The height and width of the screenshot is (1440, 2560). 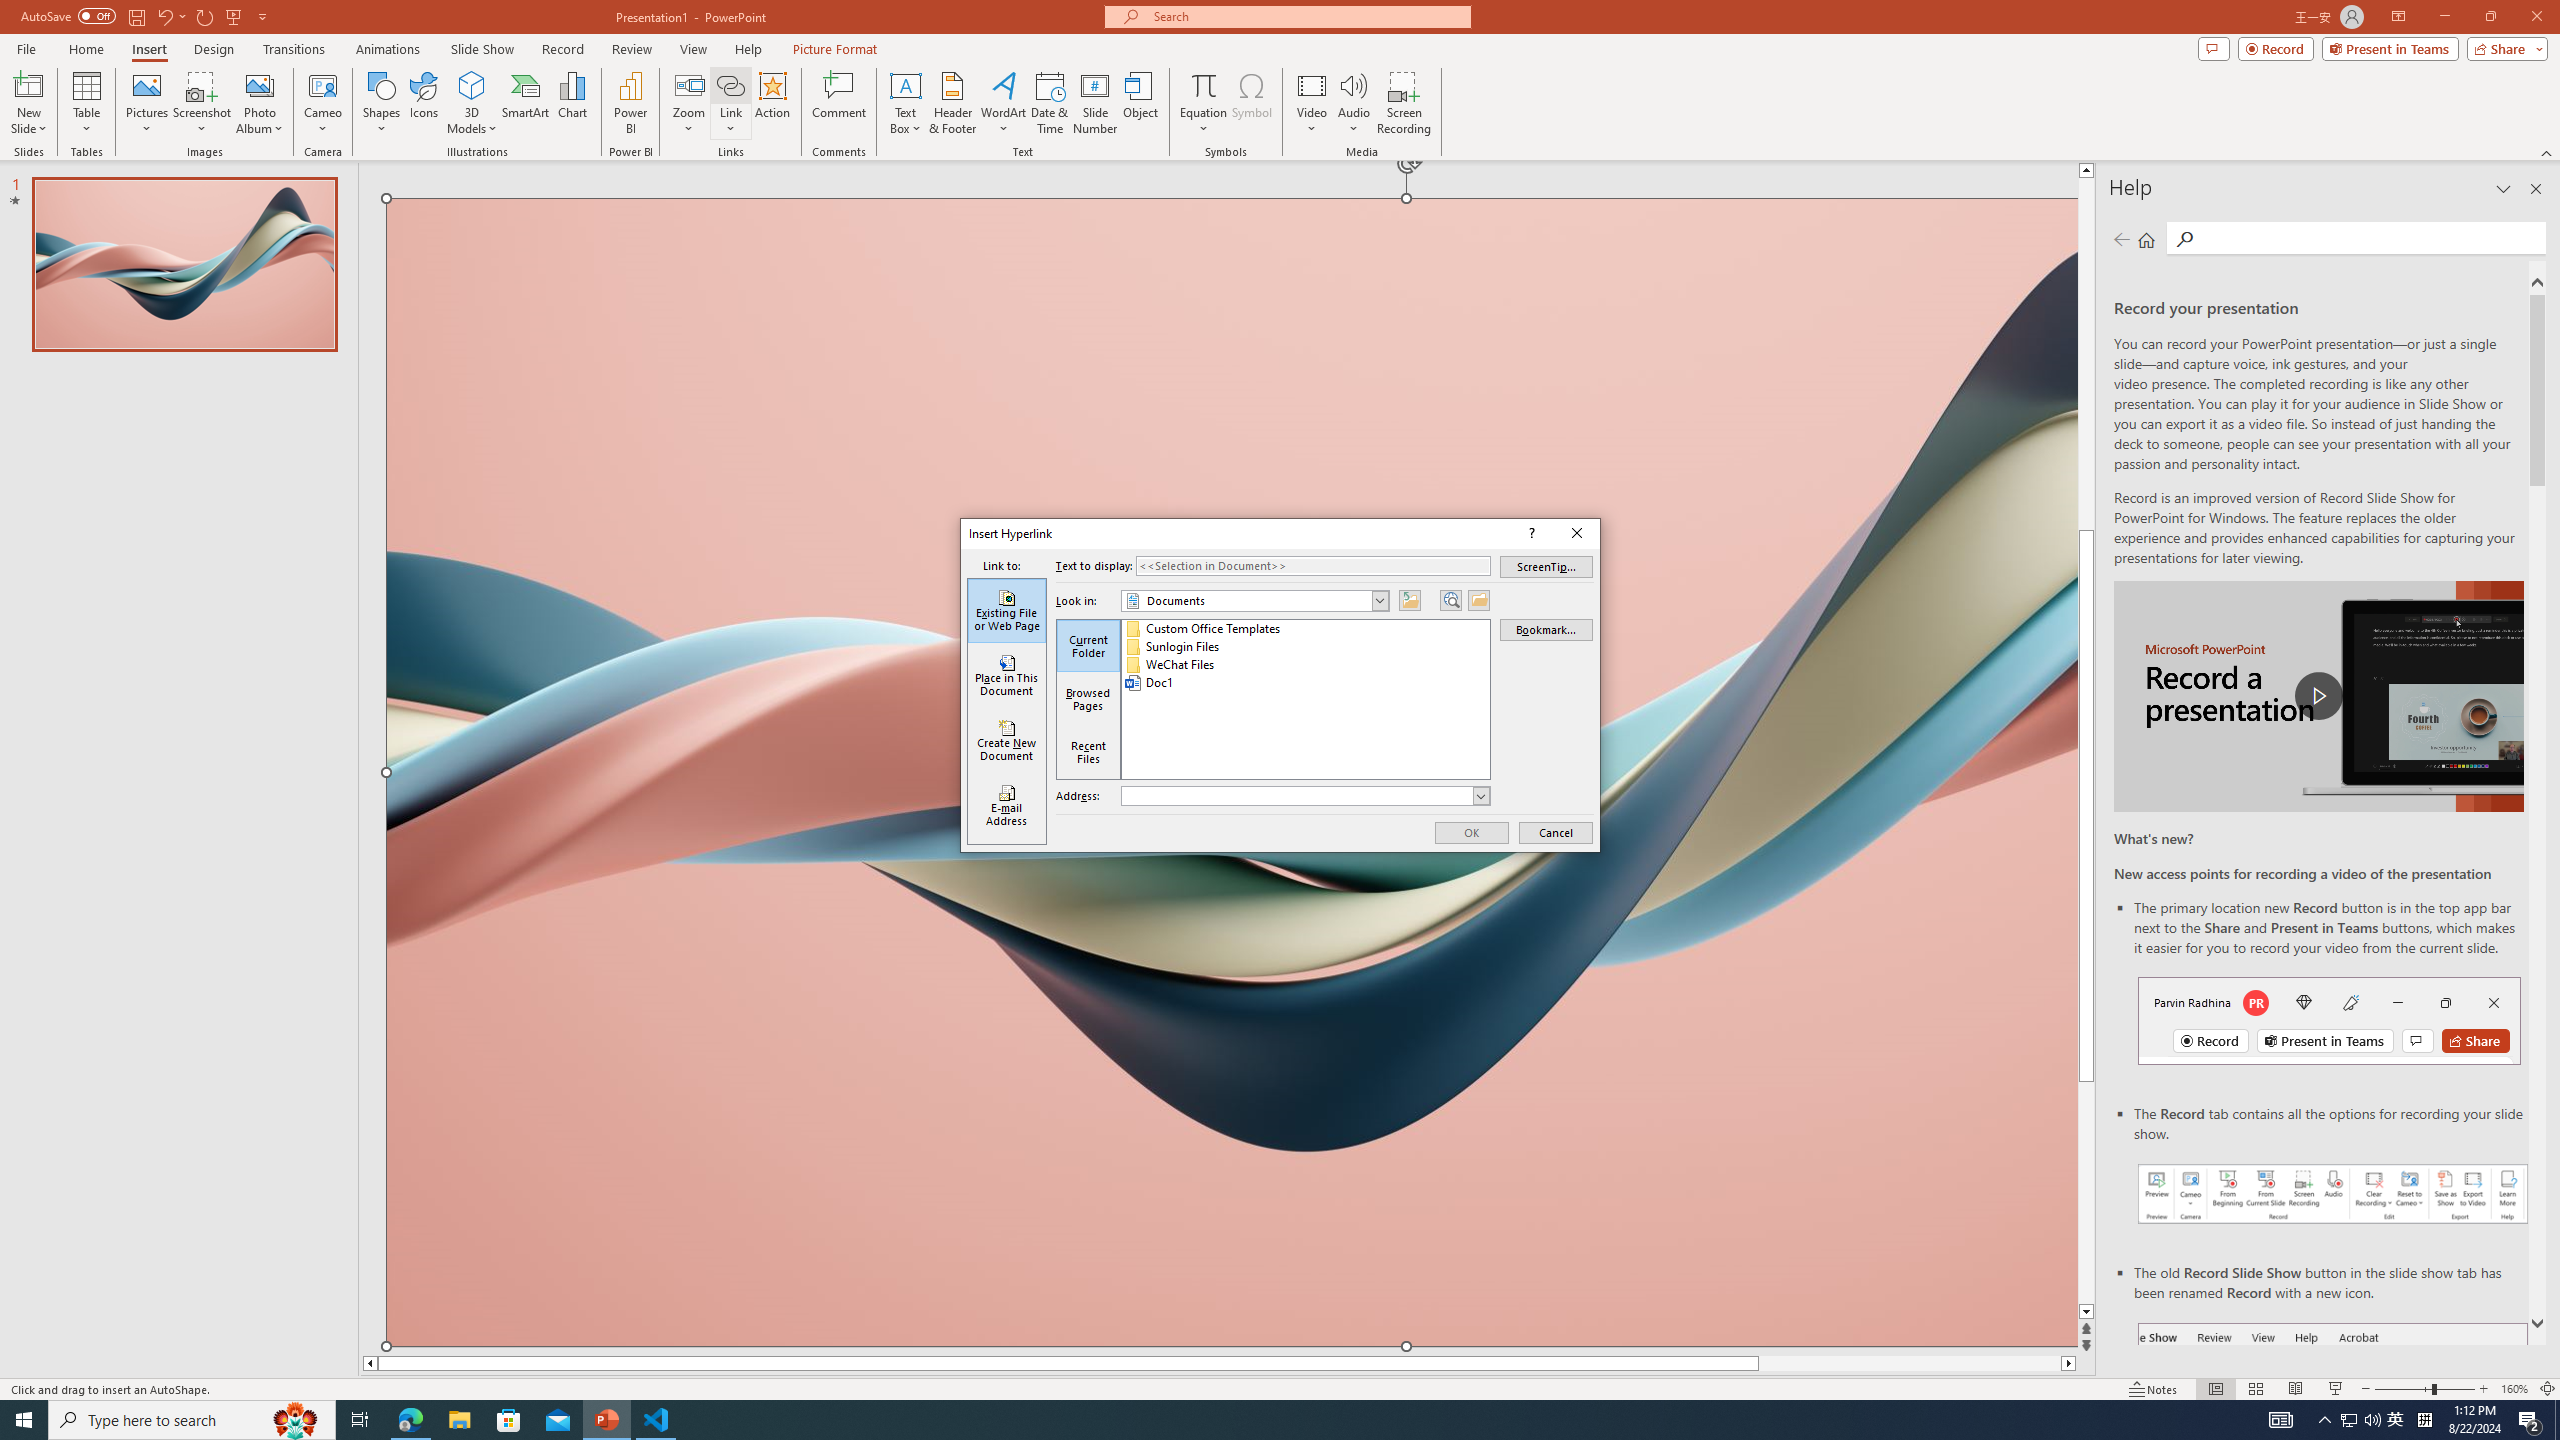 I want to click on Photo Album..., so click(x=259, y=103).